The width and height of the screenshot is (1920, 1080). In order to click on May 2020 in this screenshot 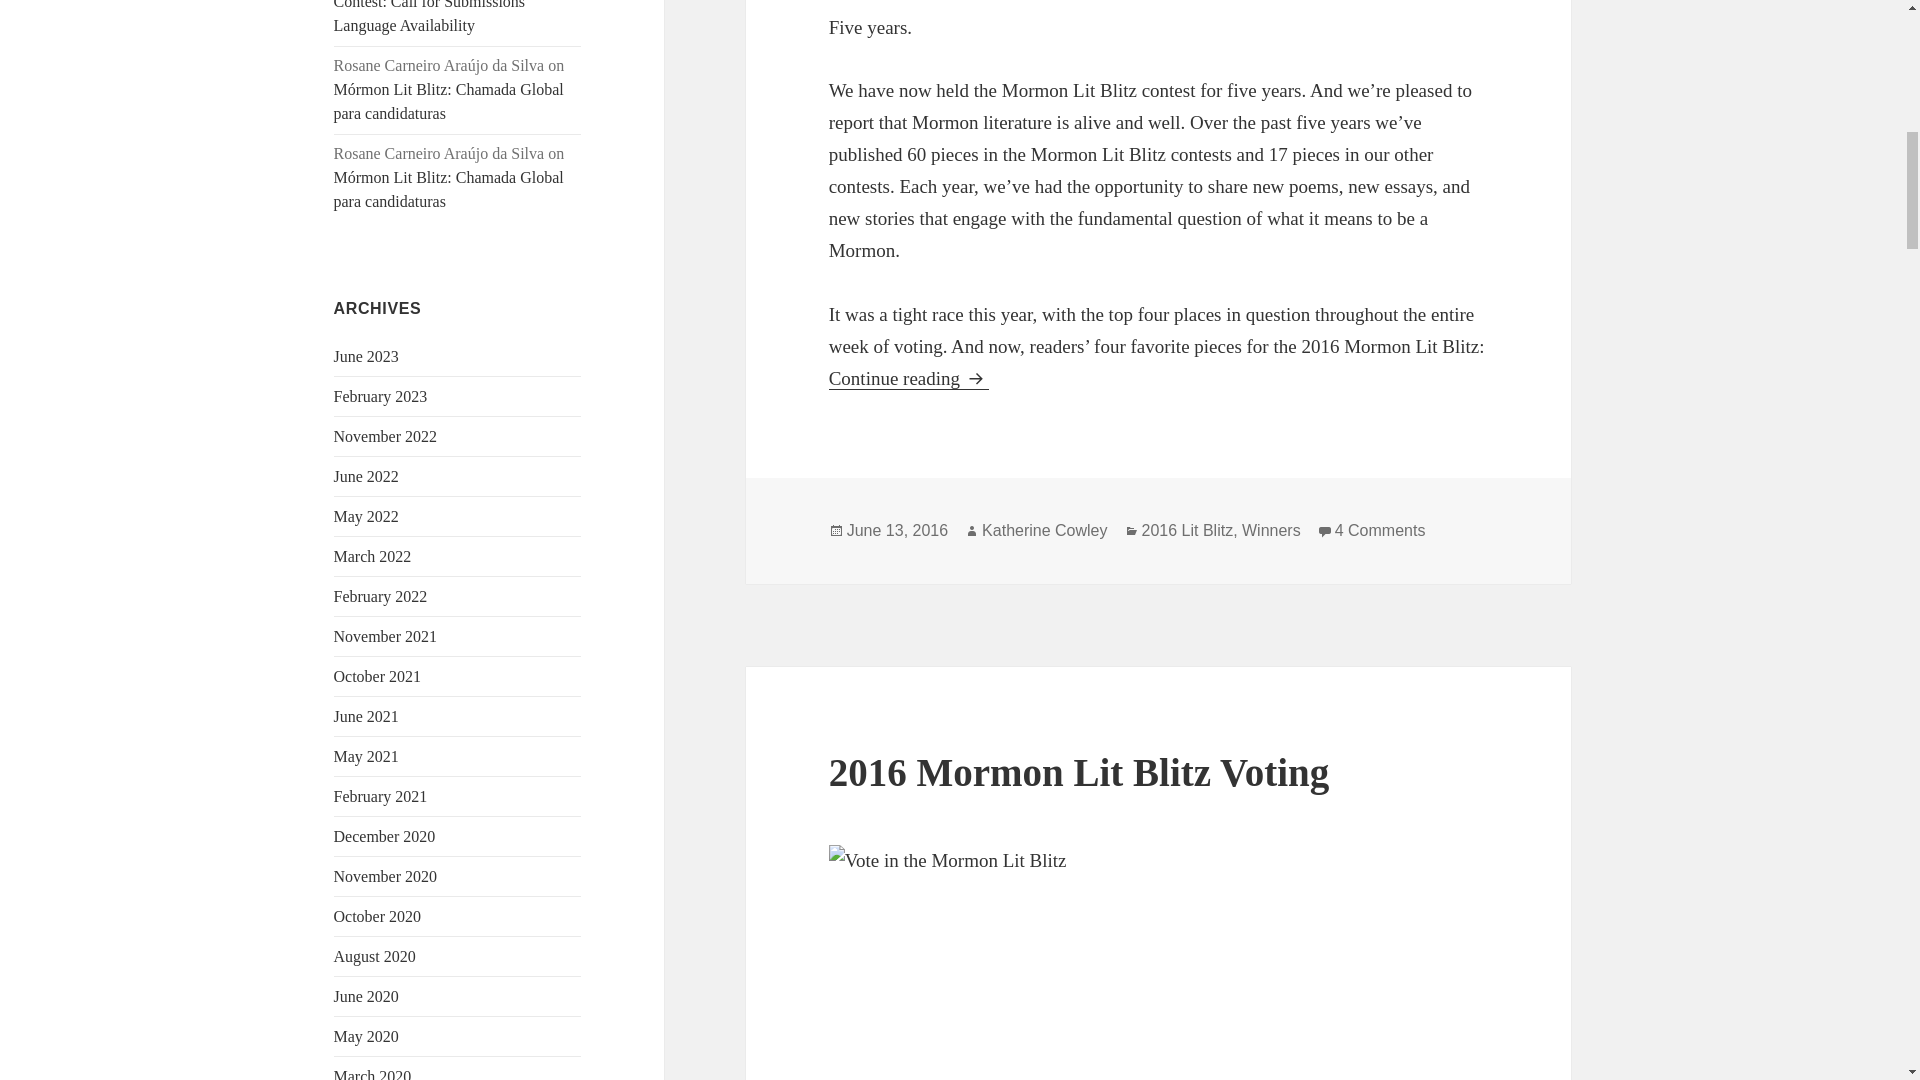, I will do `click(366, 1036)`.